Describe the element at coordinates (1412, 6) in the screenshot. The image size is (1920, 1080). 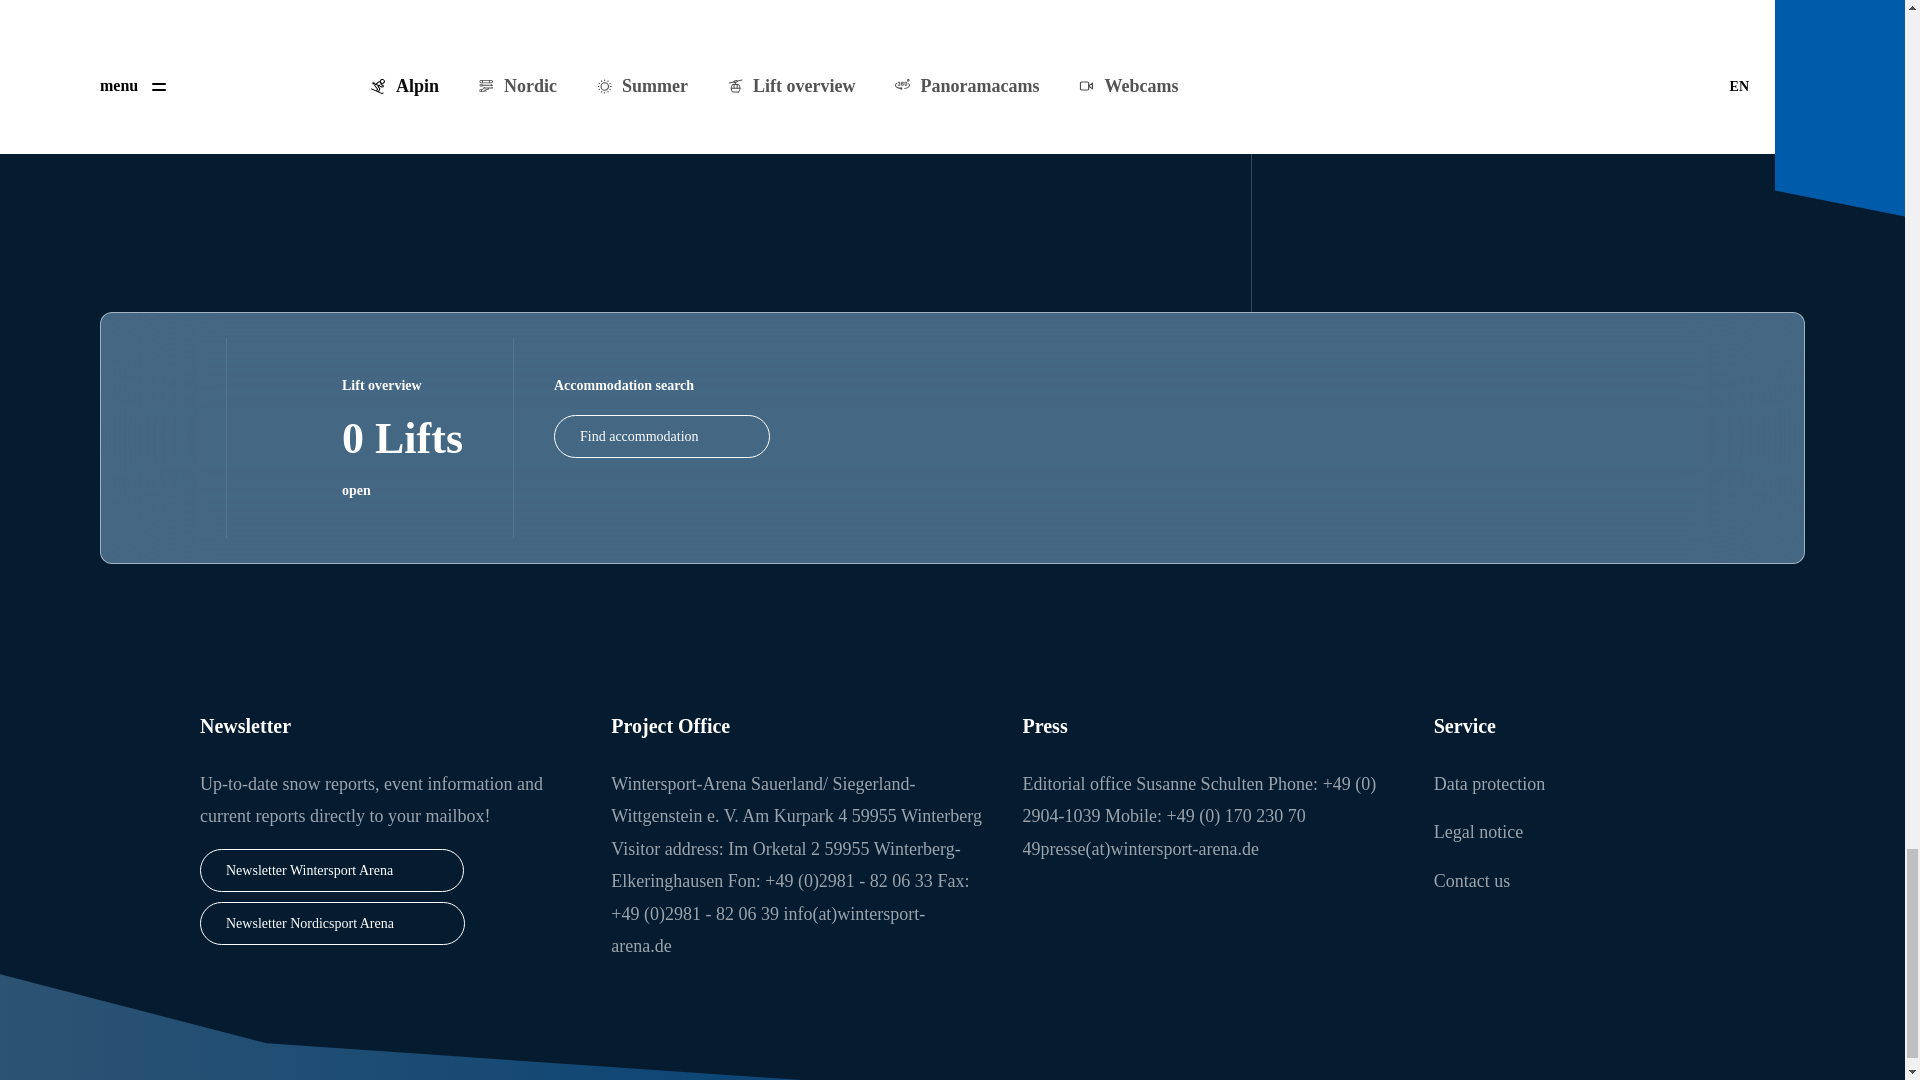
I see `Follow us on Instagram` at that location.